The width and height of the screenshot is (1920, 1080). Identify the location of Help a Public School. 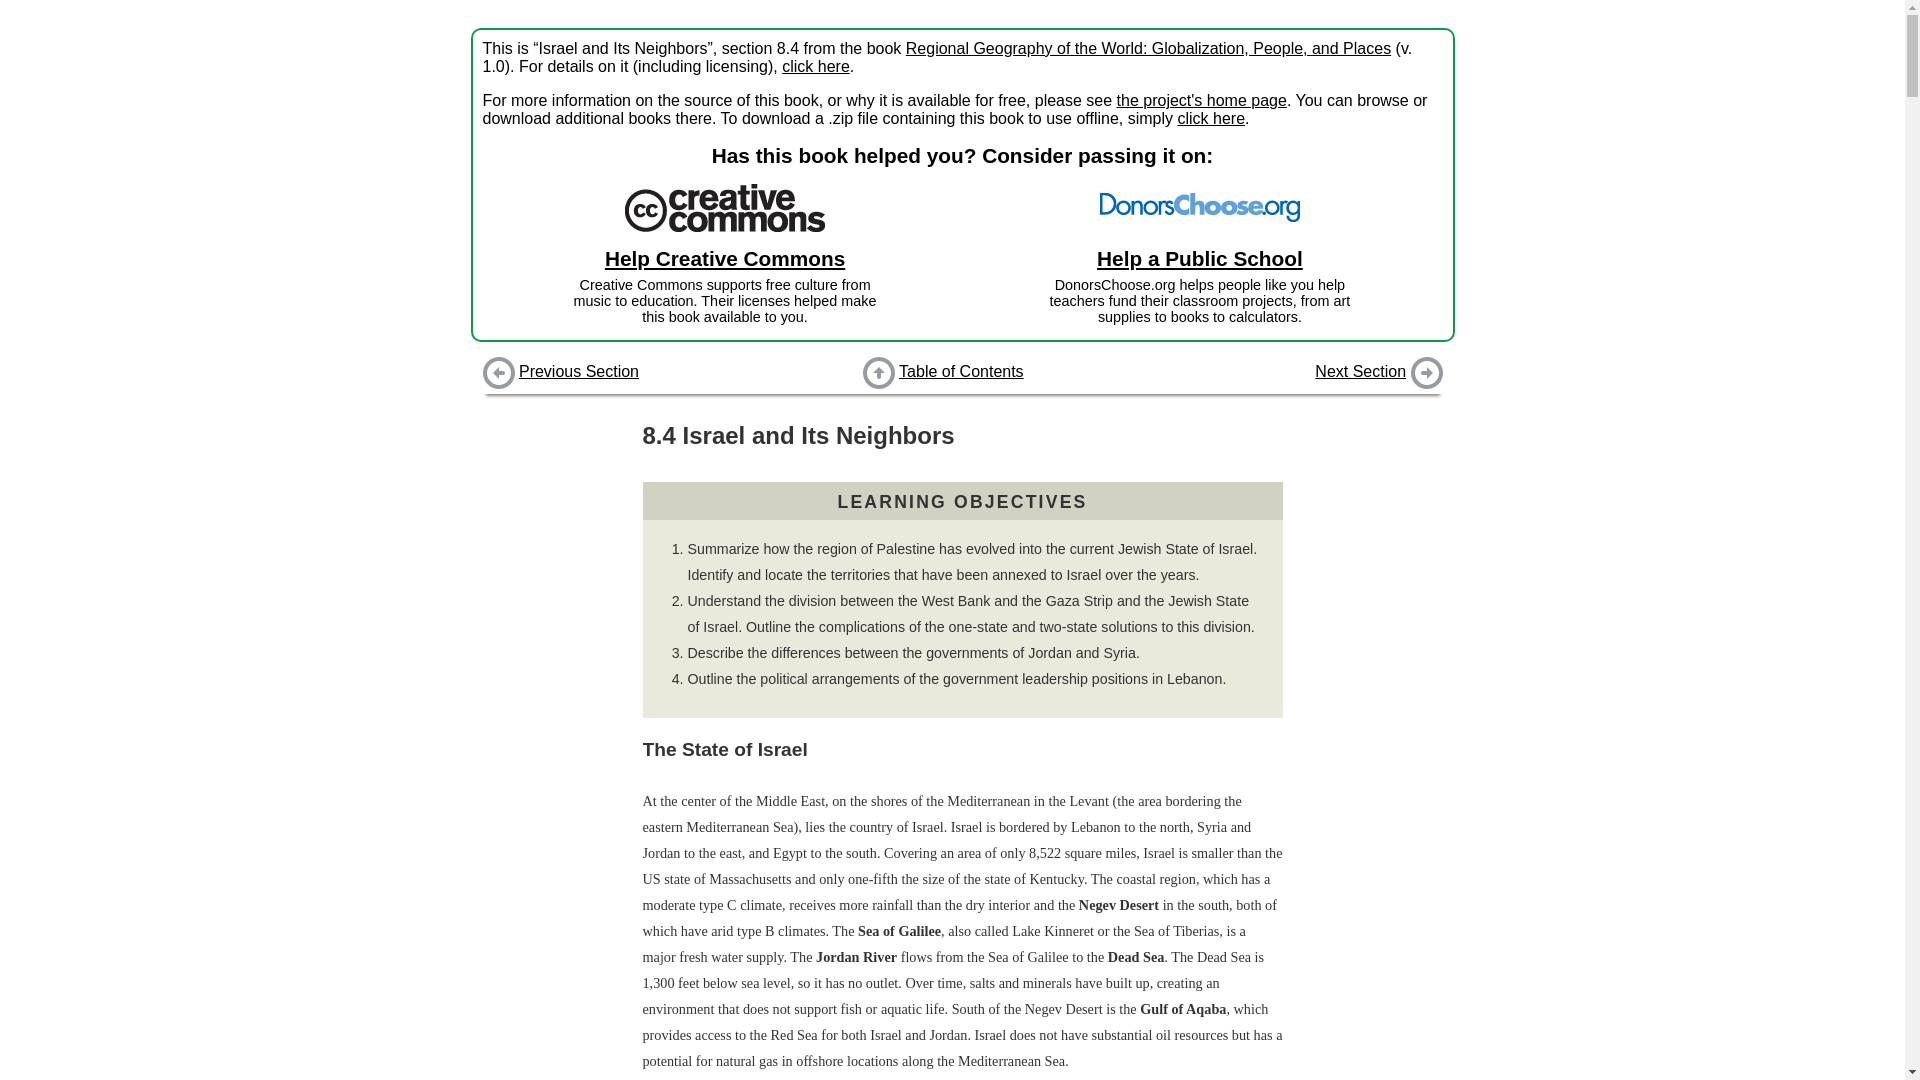
(961, 373).